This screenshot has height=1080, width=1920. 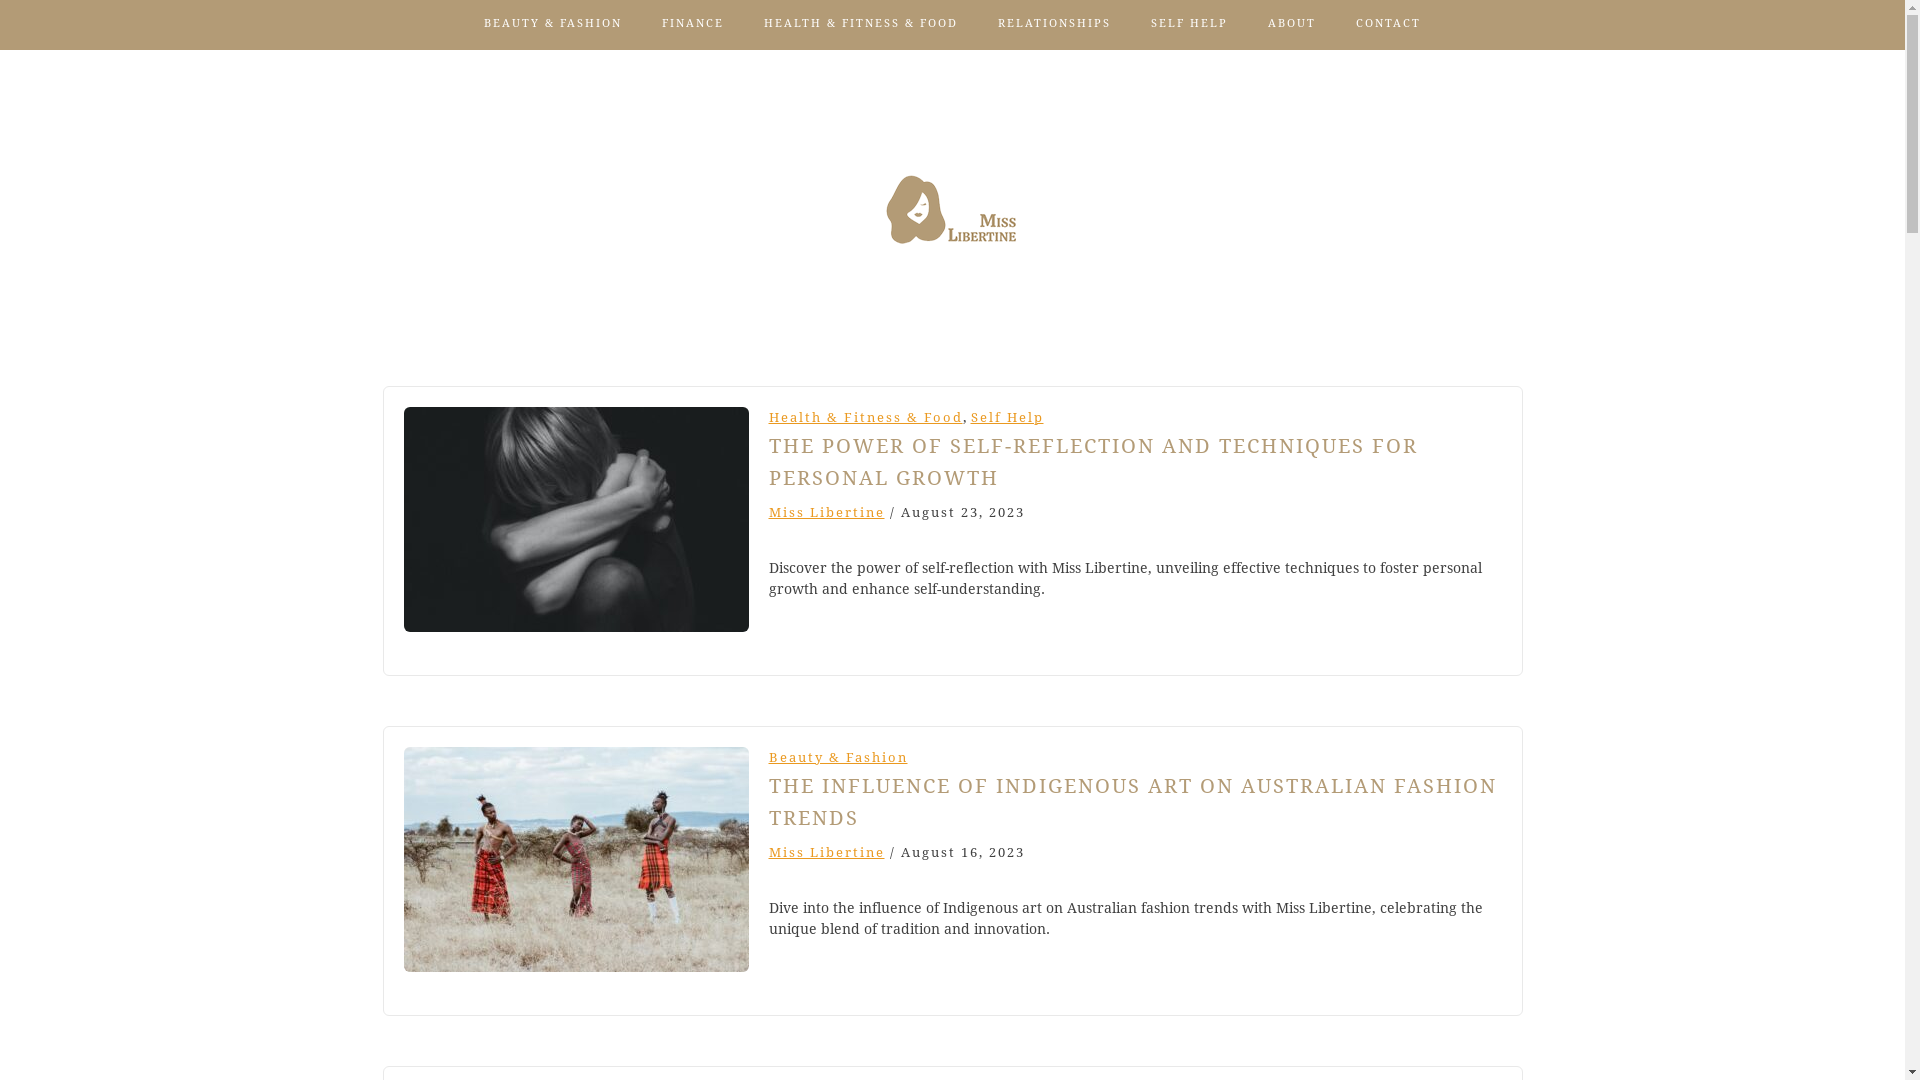 What do you see at coordinates (865, 418) in the screenshot?
I see `Health & Fitness & Food` at bounding box center [865, 418].